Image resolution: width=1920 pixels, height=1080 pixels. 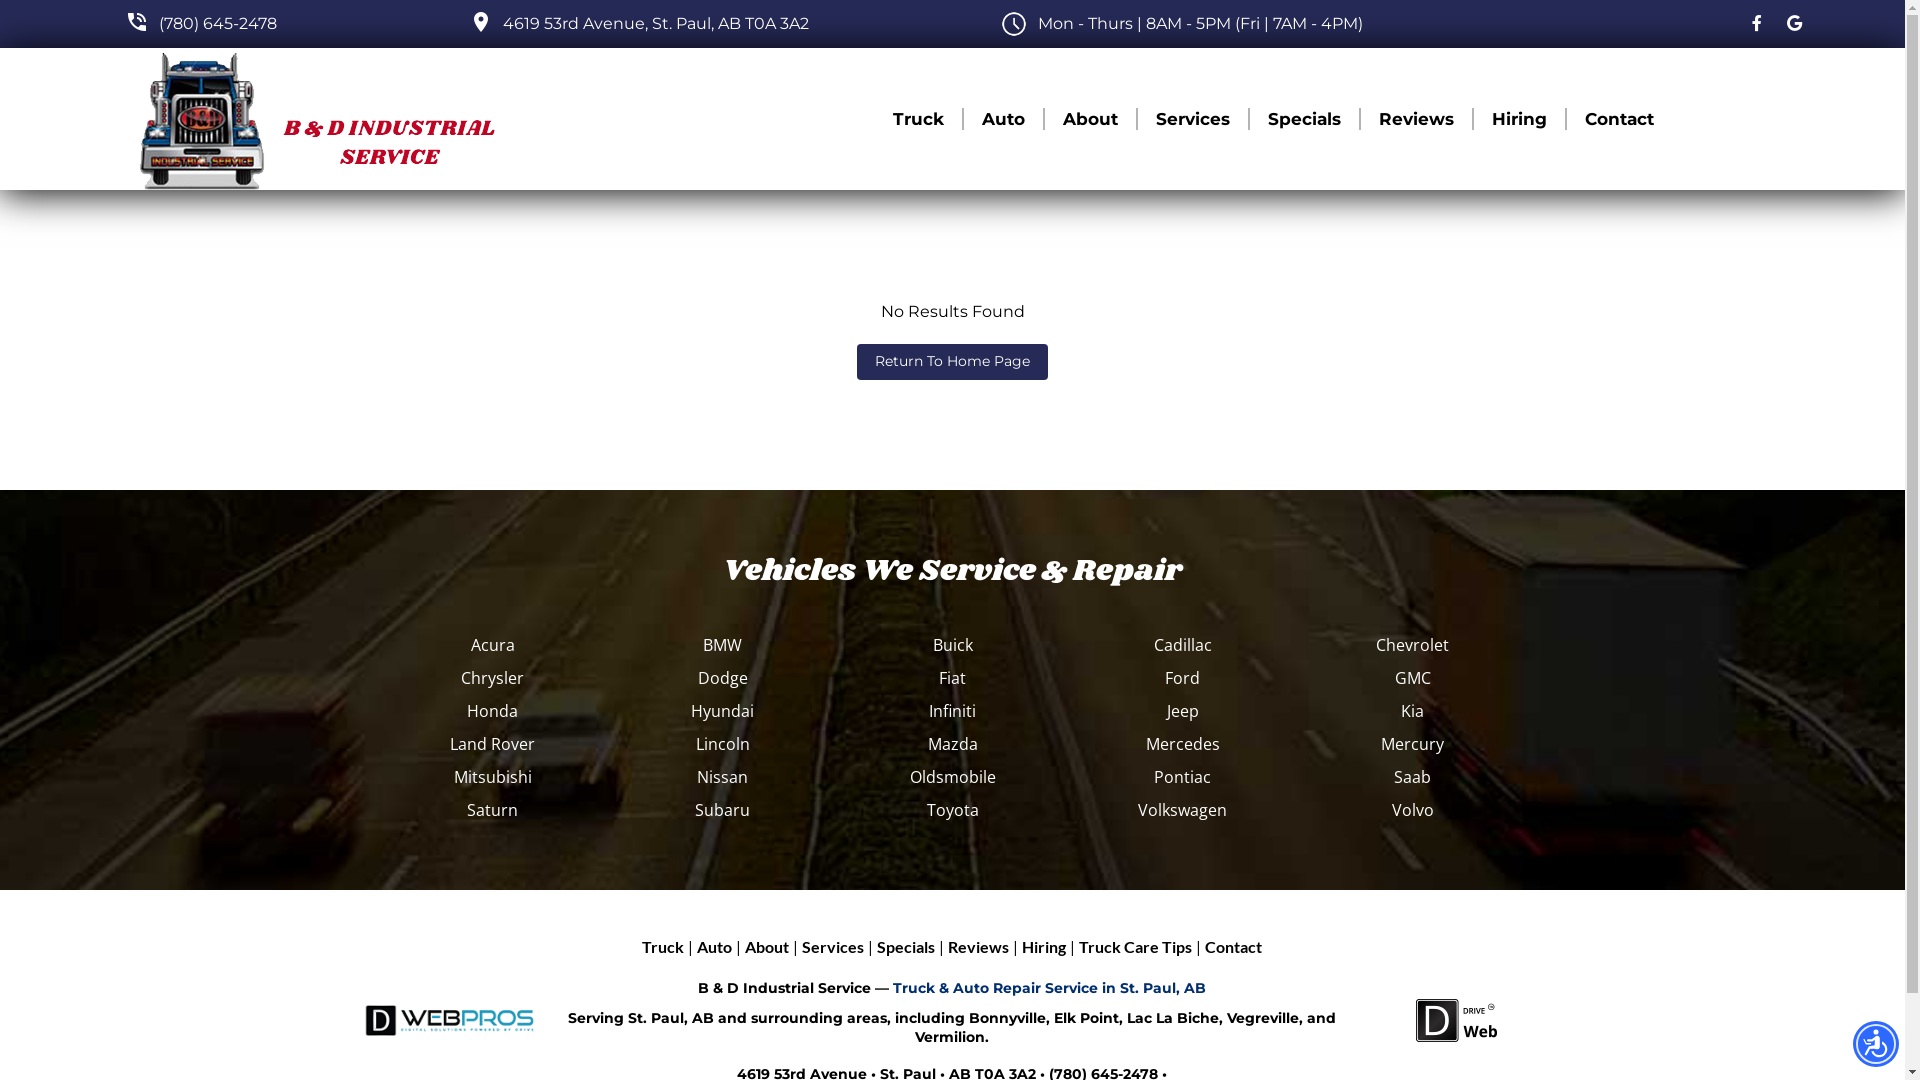 What do you see at coordinates (1044, 947) in the screenshot?
I see `Hiring` at bounding box center [1044, 947].